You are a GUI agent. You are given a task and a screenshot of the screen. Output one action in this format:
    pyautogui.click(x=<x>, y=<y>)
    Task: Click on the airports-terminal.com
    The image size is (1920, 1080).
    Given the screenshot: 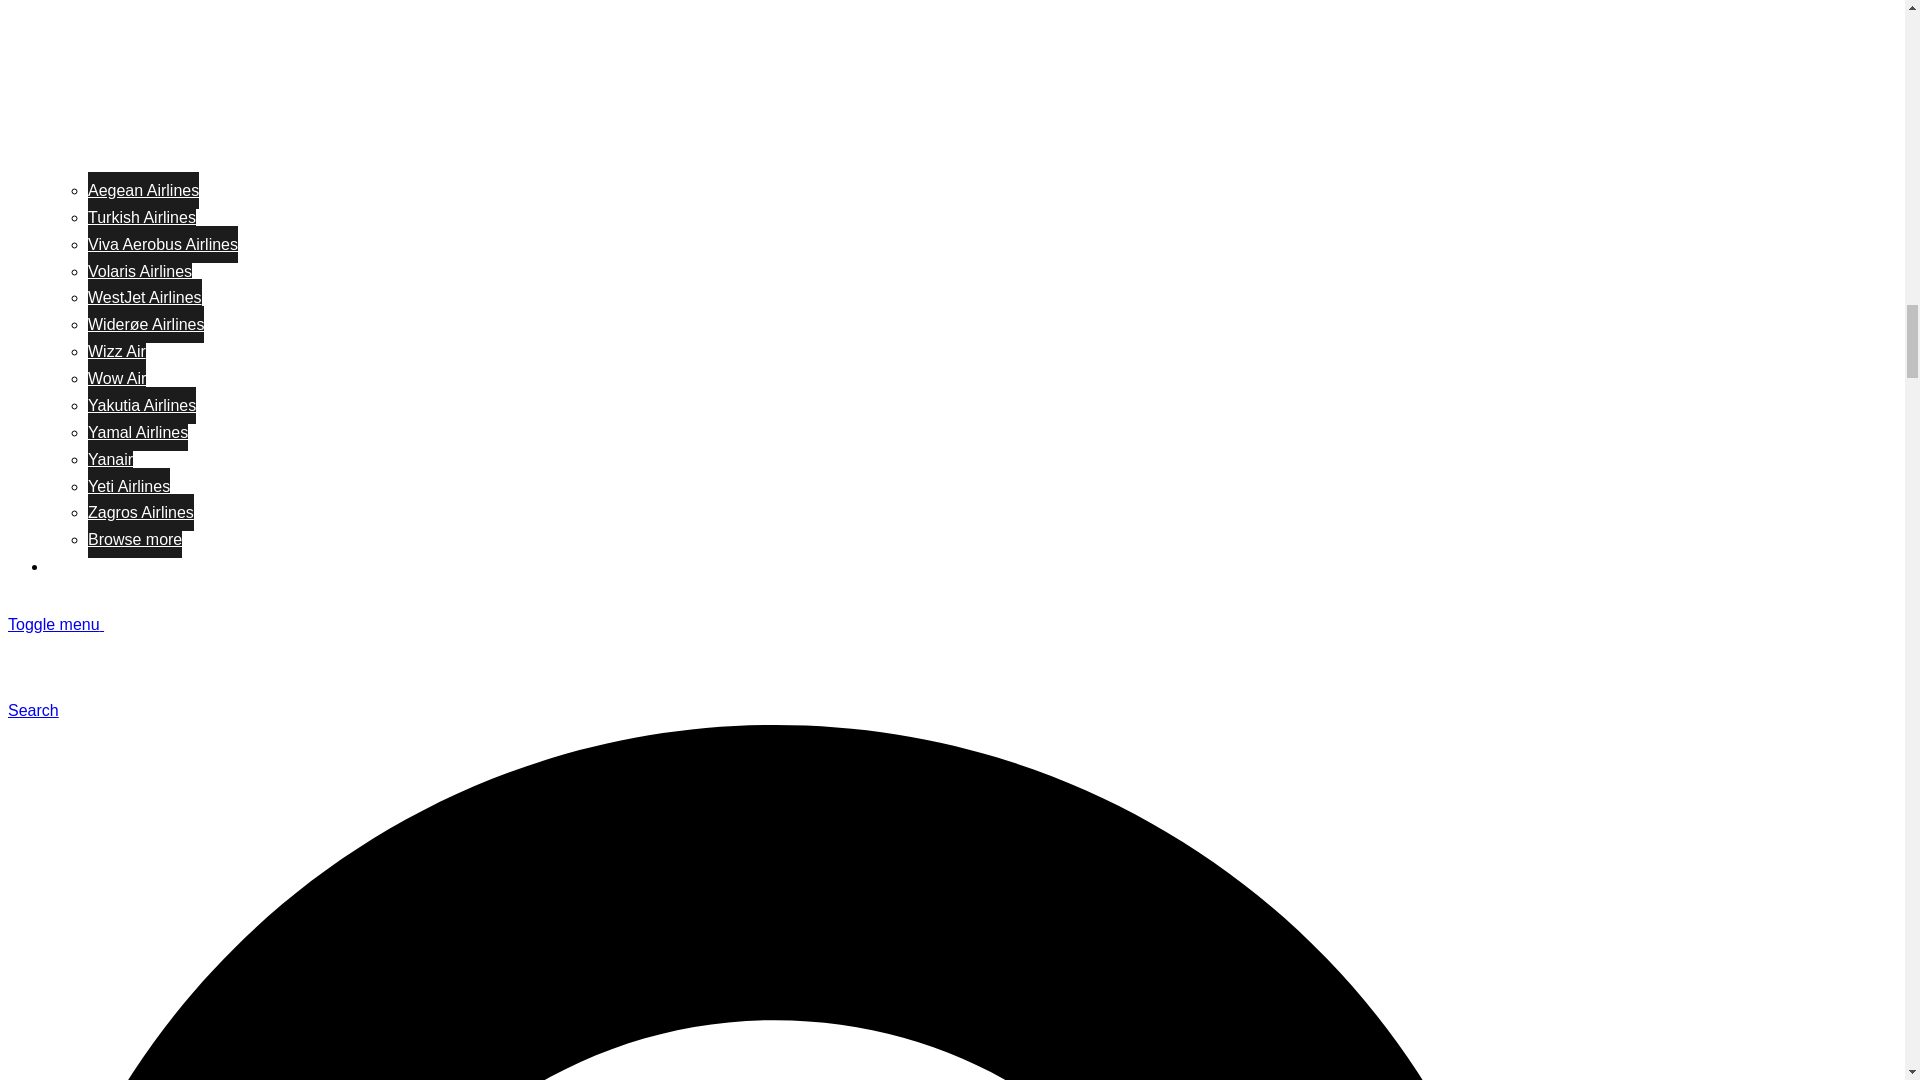 What is the action you would take?
    pyautogui.click(x=246, y=684)
    